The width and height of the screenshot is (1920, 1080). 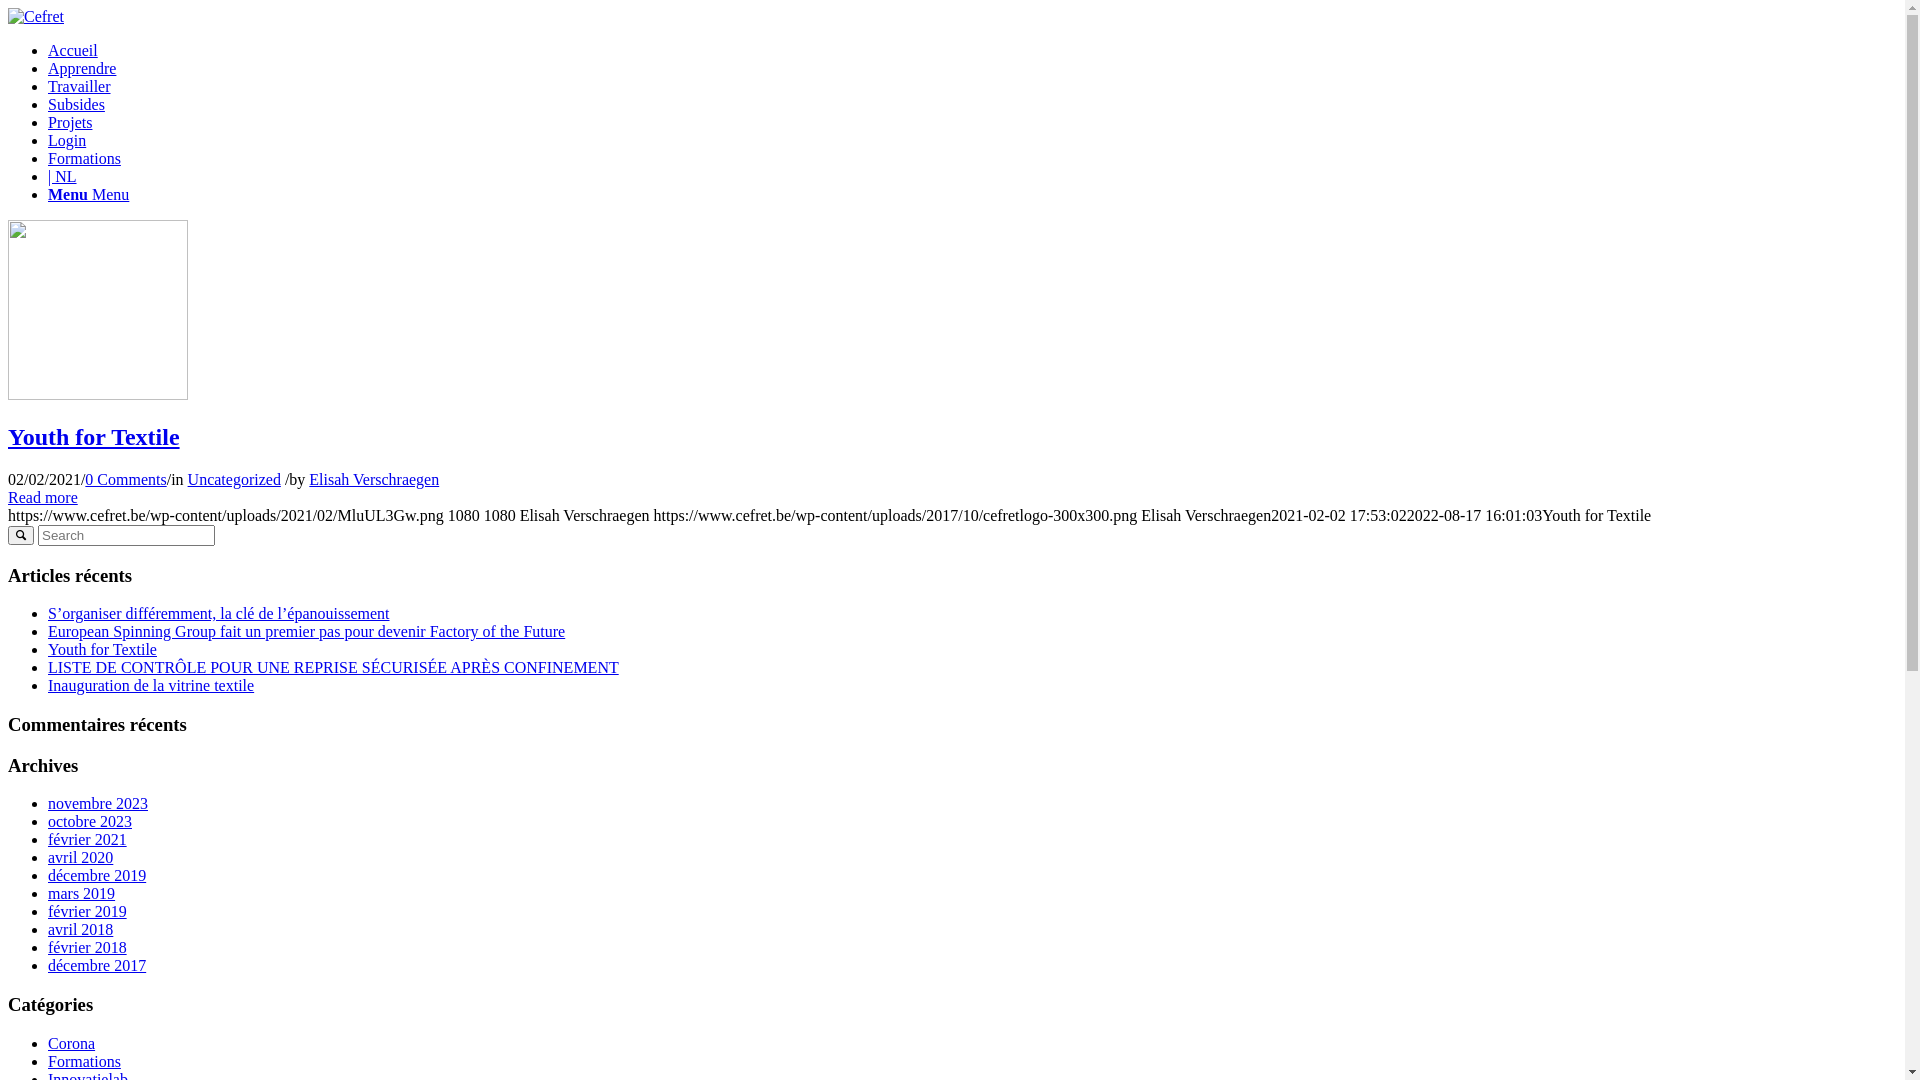 What do you see at coordinates (88, 194) in the screenshot?
I see `Menu Menu` at bounding box center [88, 194].